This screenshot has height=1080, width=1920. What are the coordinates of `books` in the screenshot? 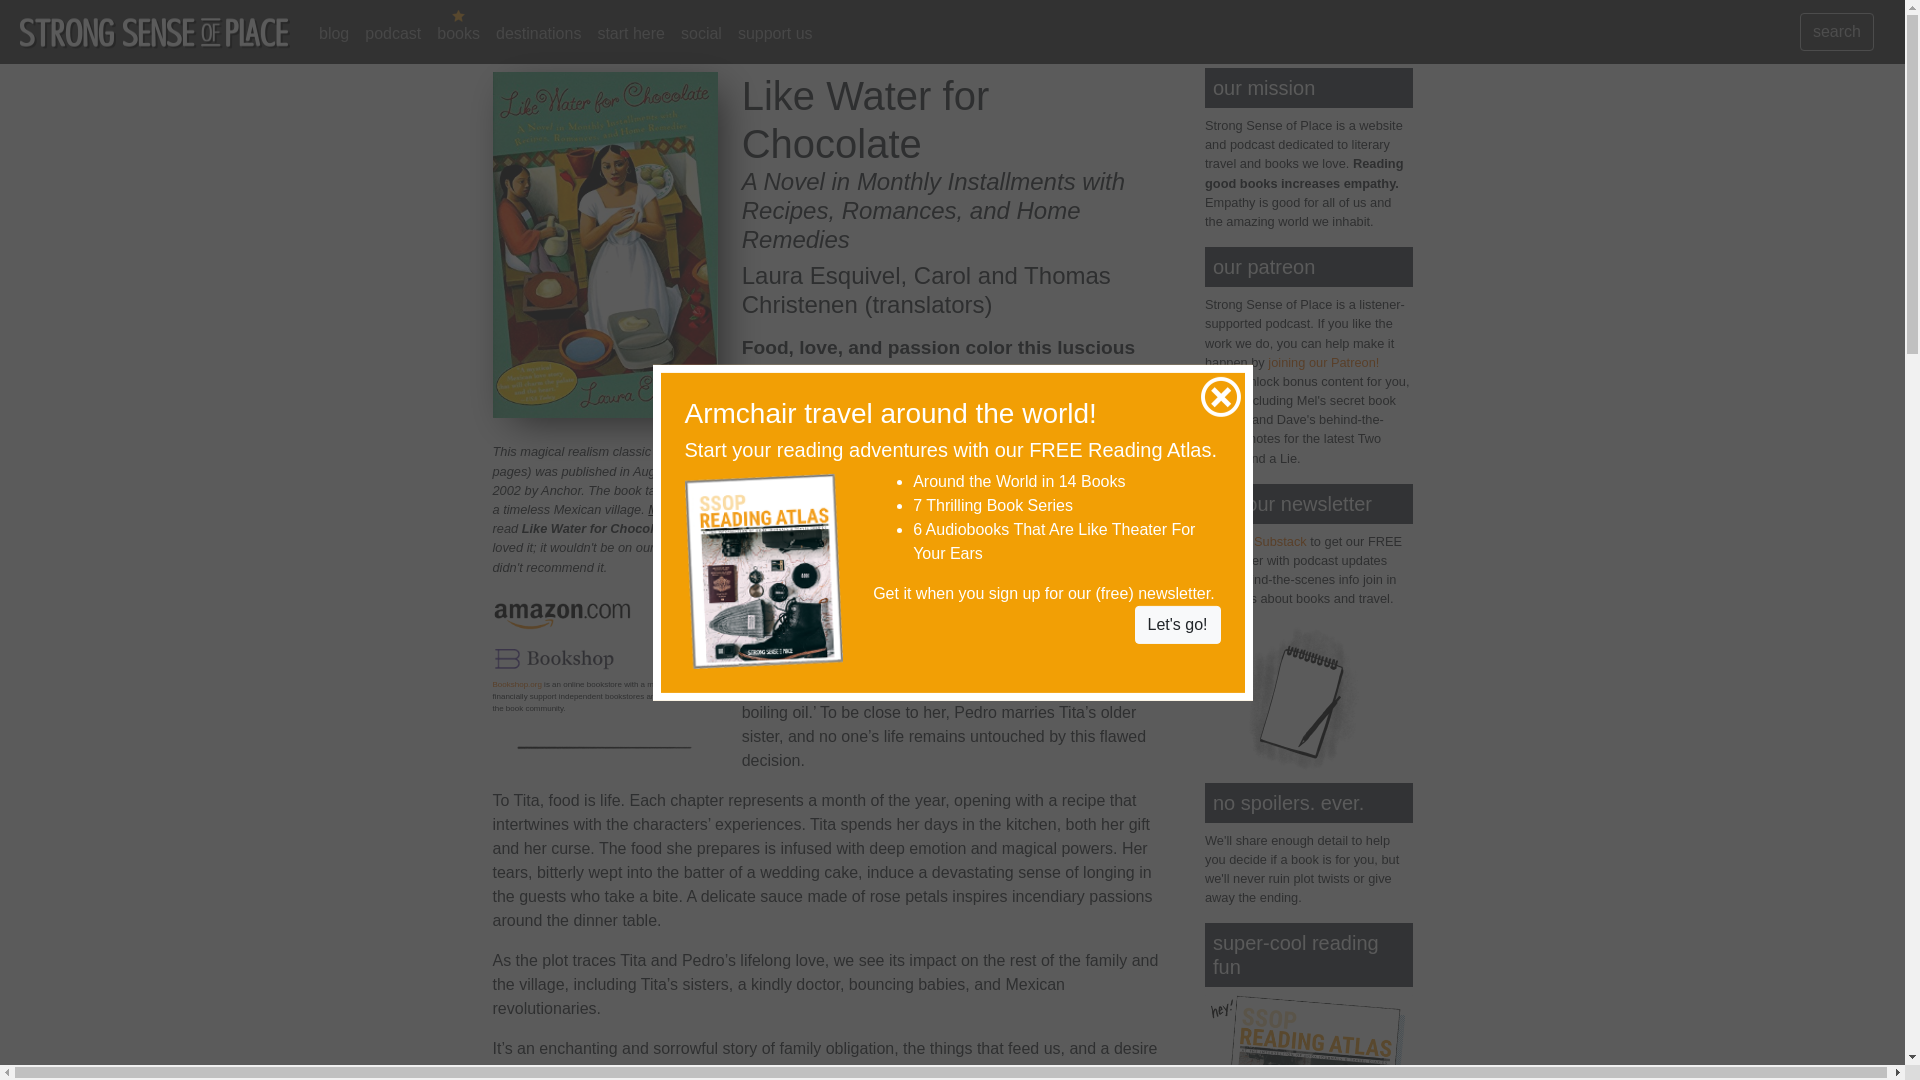 It's located at (458, 34).